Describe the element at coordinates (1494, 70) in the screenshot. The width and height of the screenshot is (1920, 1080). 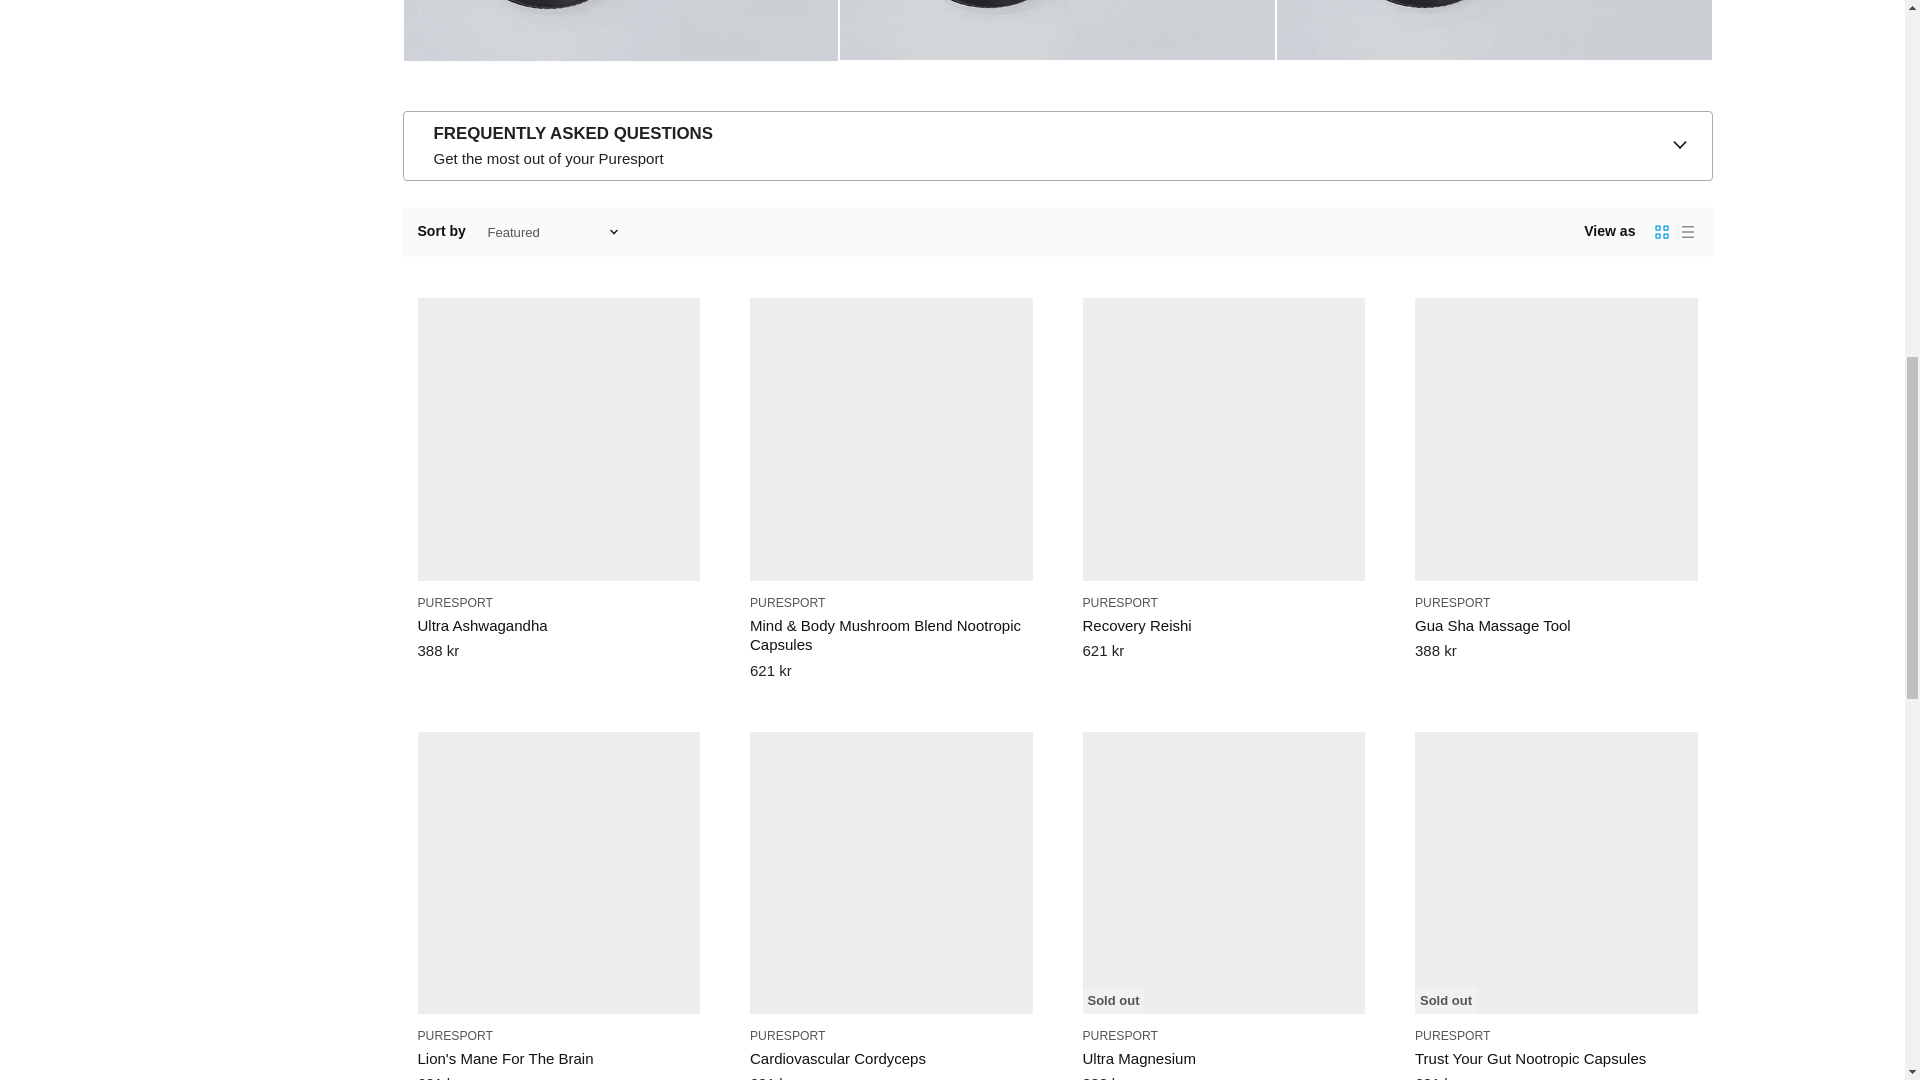
I see `Puresport Cordyceps` at that location.